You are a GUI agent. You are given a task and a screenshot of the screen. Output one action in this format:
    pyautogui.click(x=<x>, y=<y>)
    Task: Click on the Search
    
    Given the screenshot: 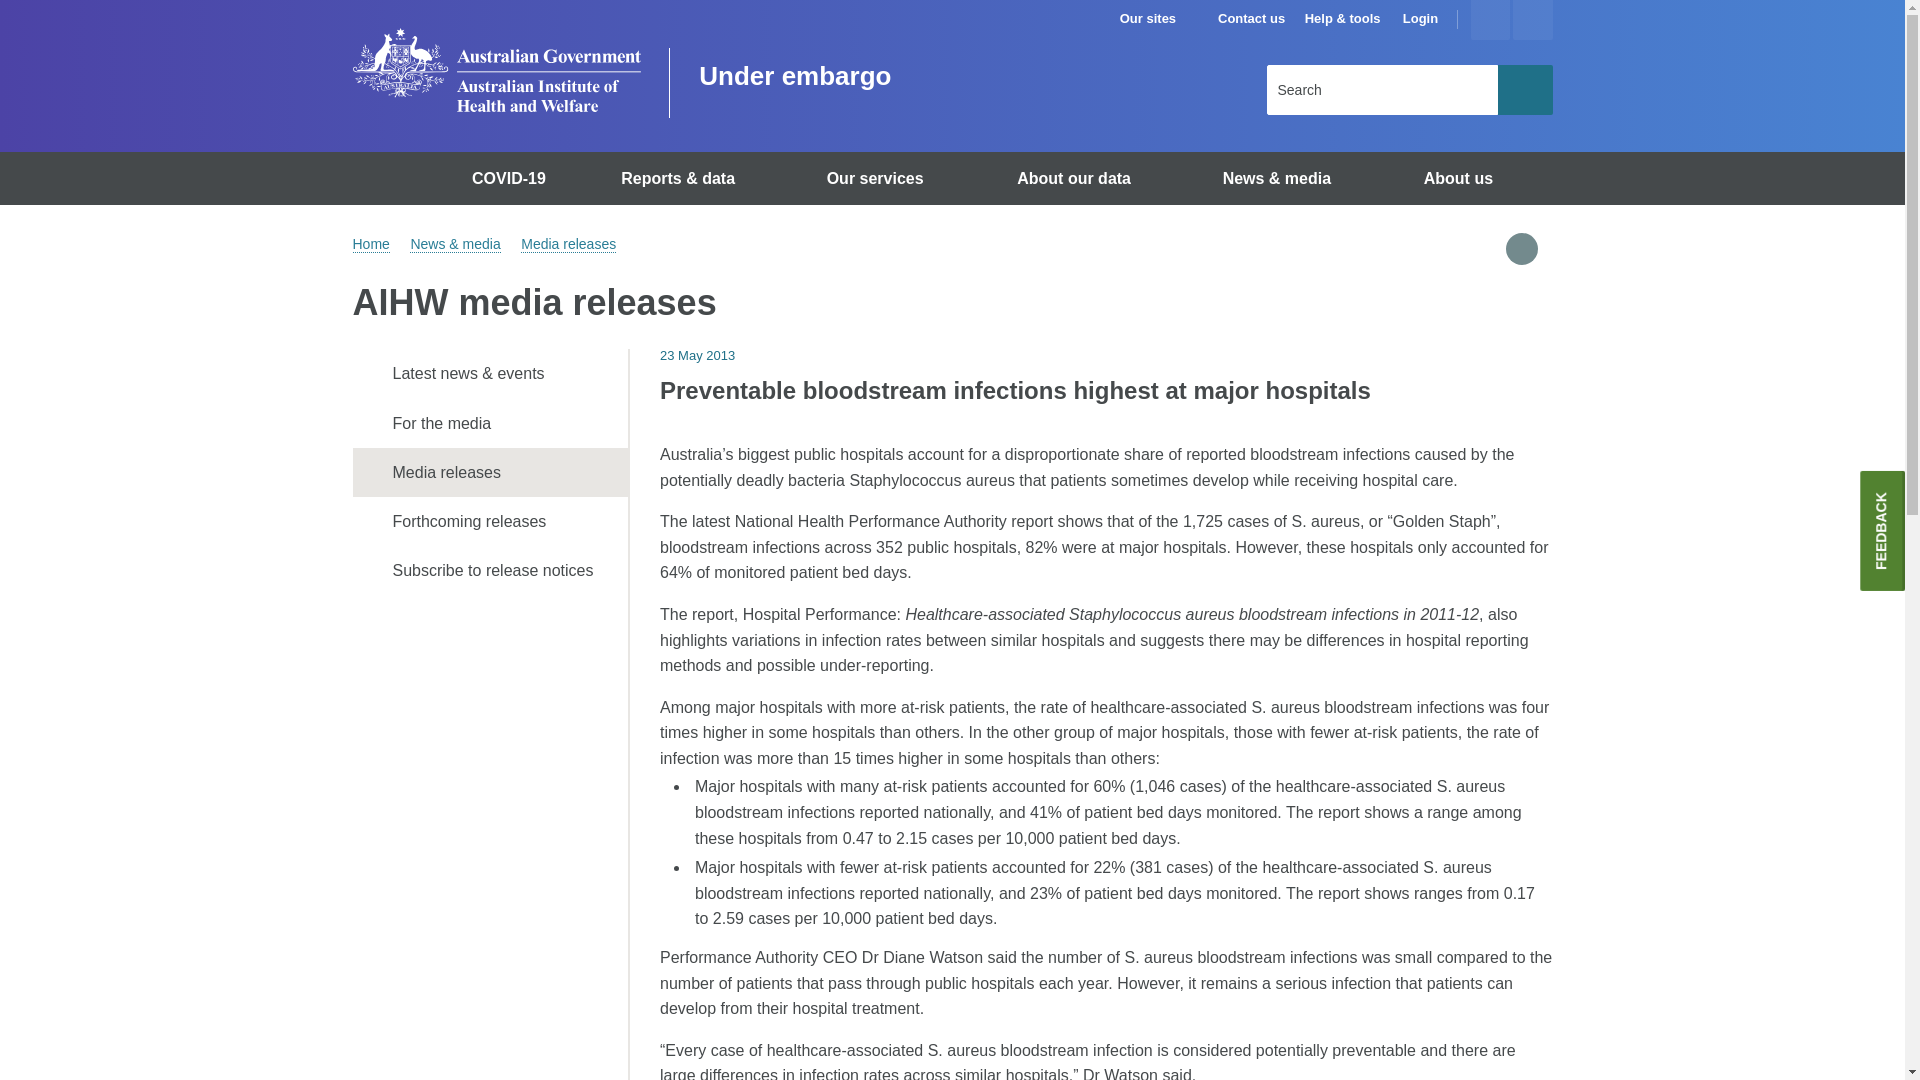 What is the action you would take?
    pyautogui.click(x=1525, y=89)
    